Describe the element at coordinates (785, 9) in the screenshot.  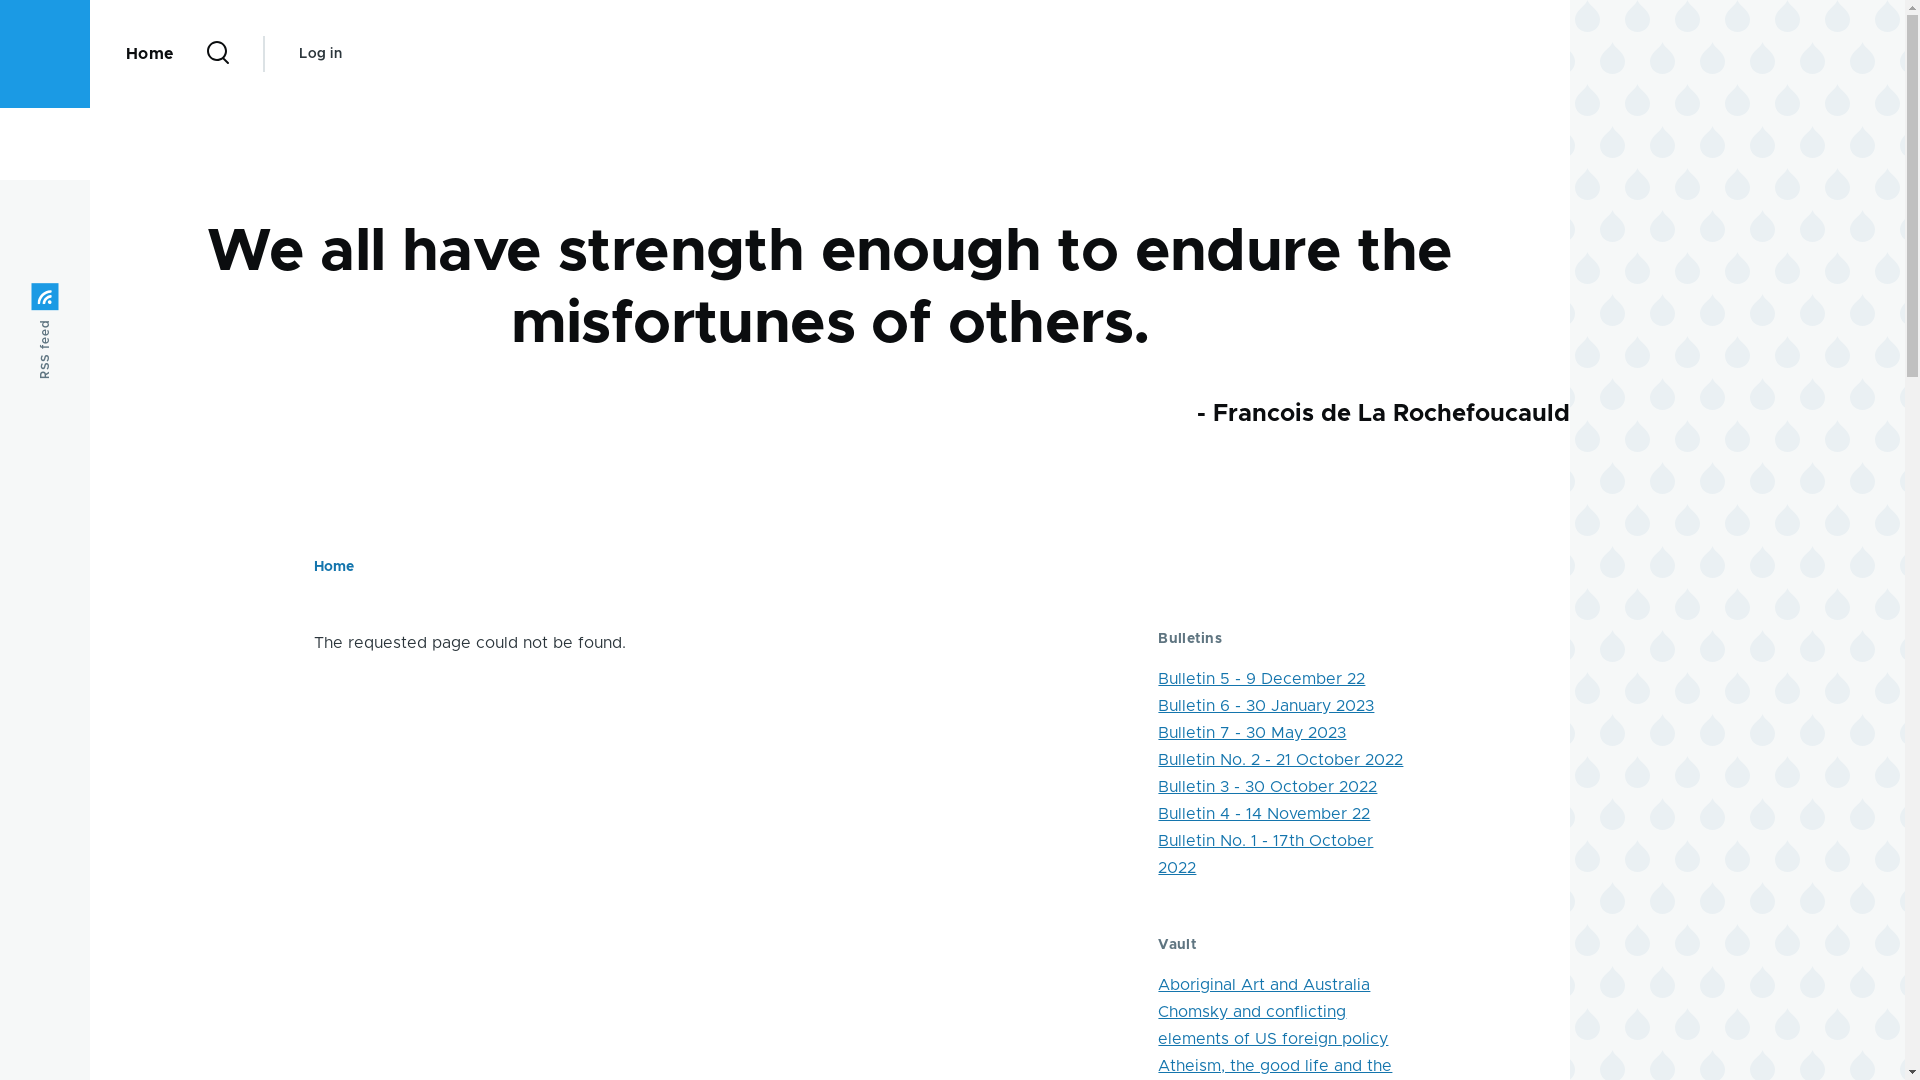
I see `Skip to main content` at that location.